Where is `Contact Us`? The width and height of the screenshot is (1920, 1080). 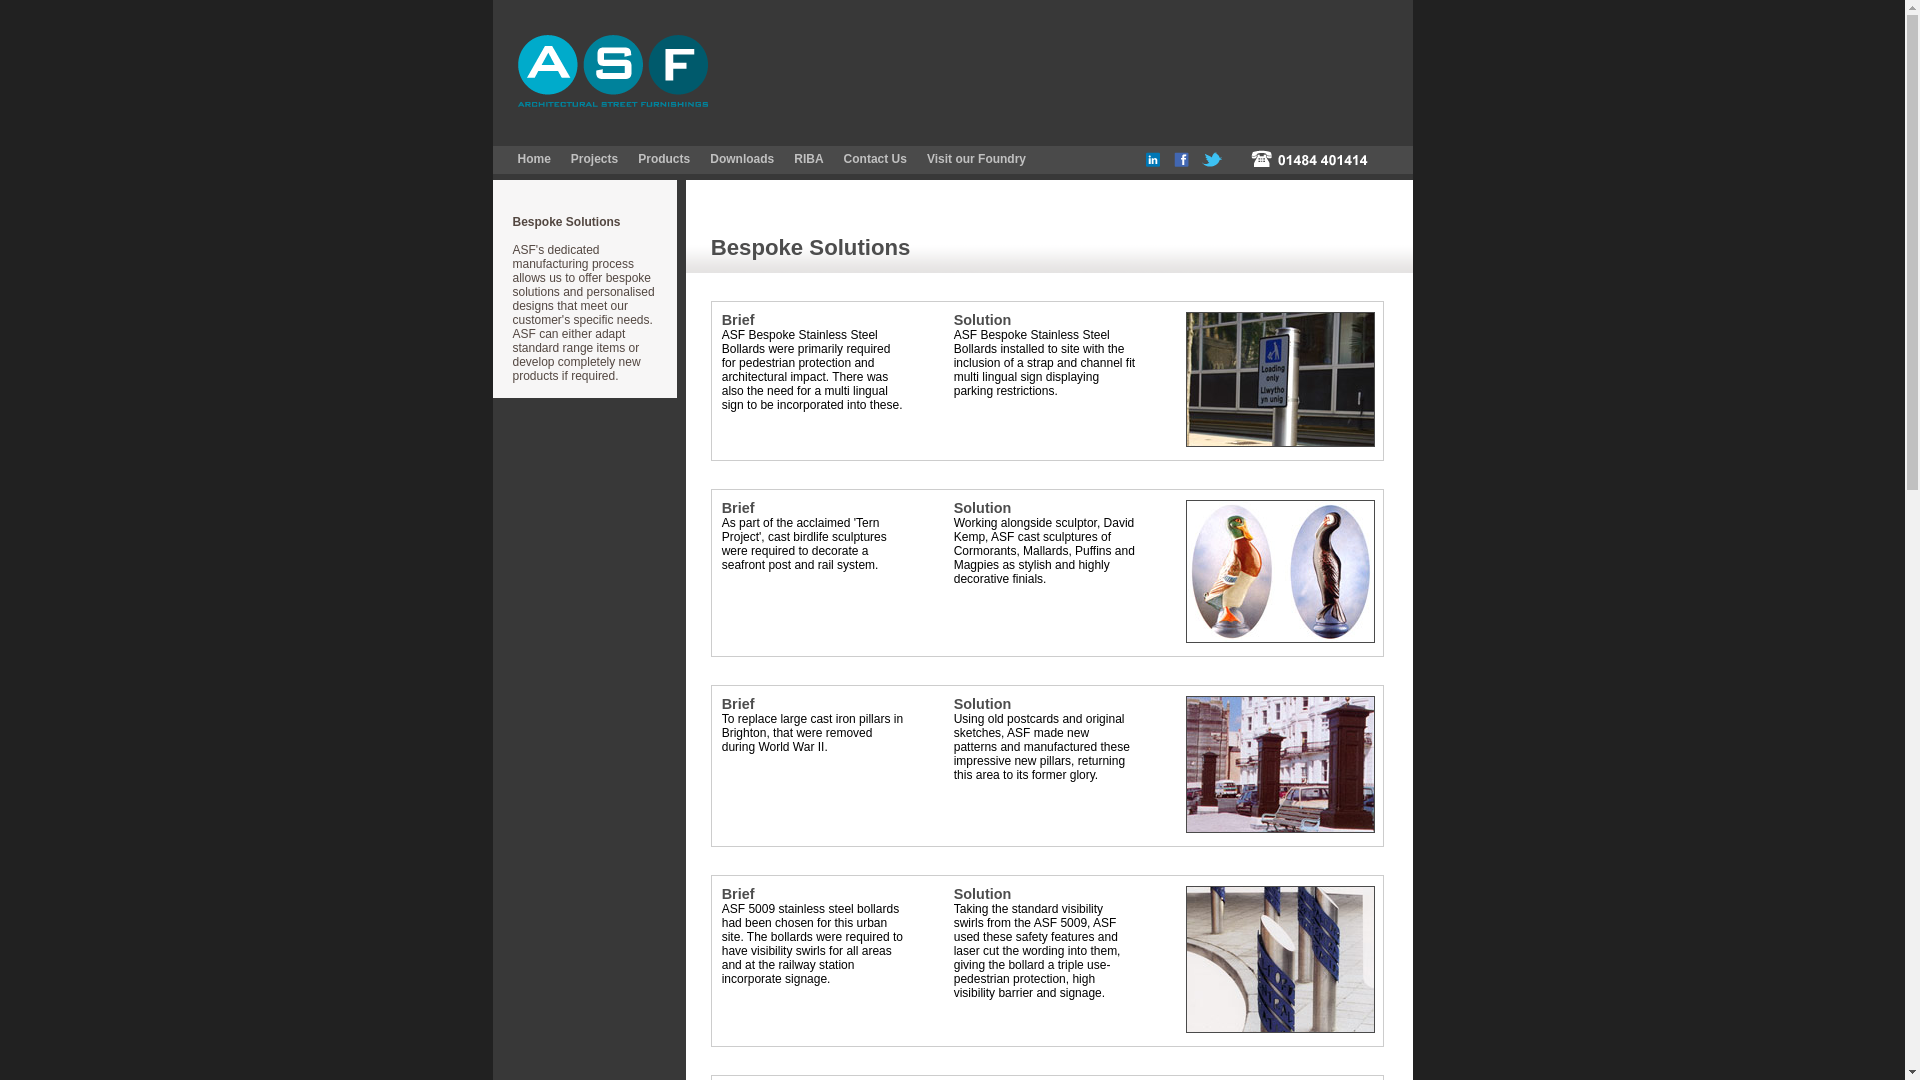
Contact Us is located at coordinates (875, 159).